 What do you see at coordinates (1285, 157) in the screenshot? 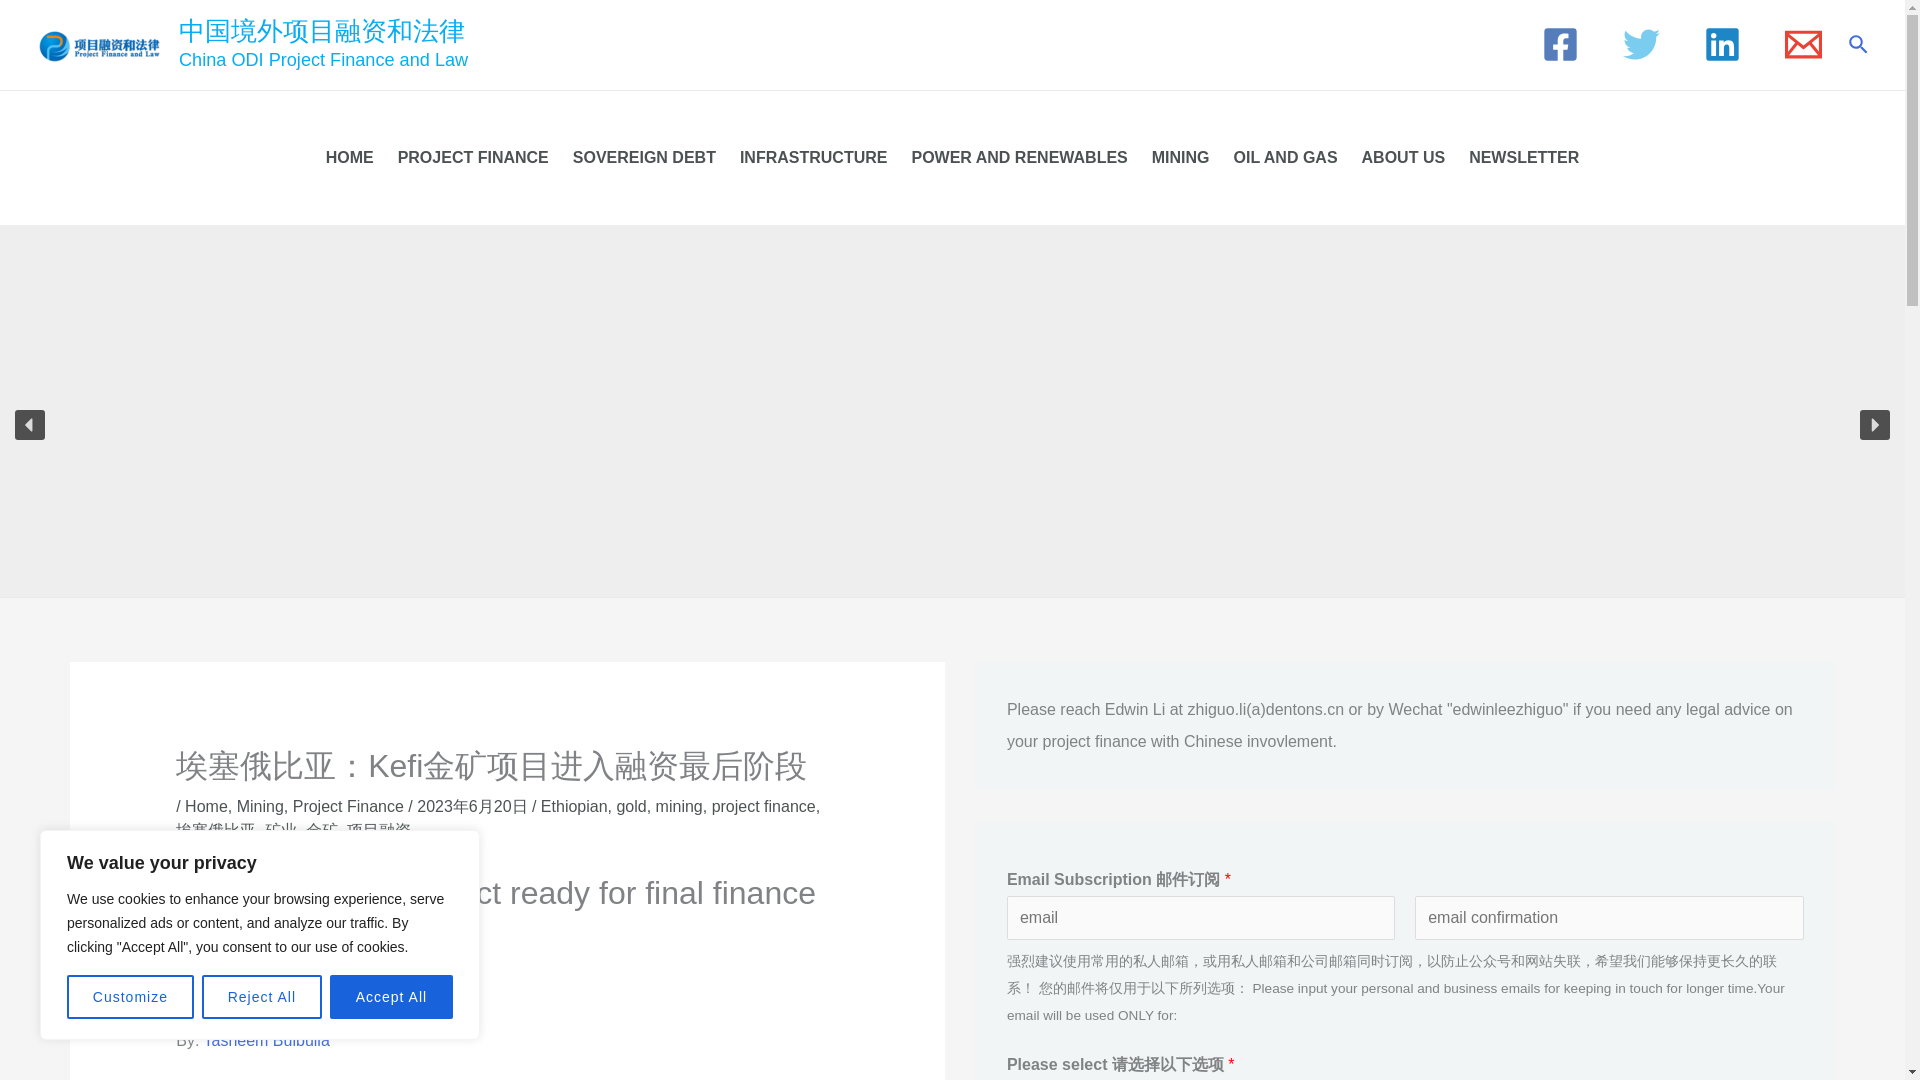
I see `OIL AND GAS` at bounding box center [1285, 157].